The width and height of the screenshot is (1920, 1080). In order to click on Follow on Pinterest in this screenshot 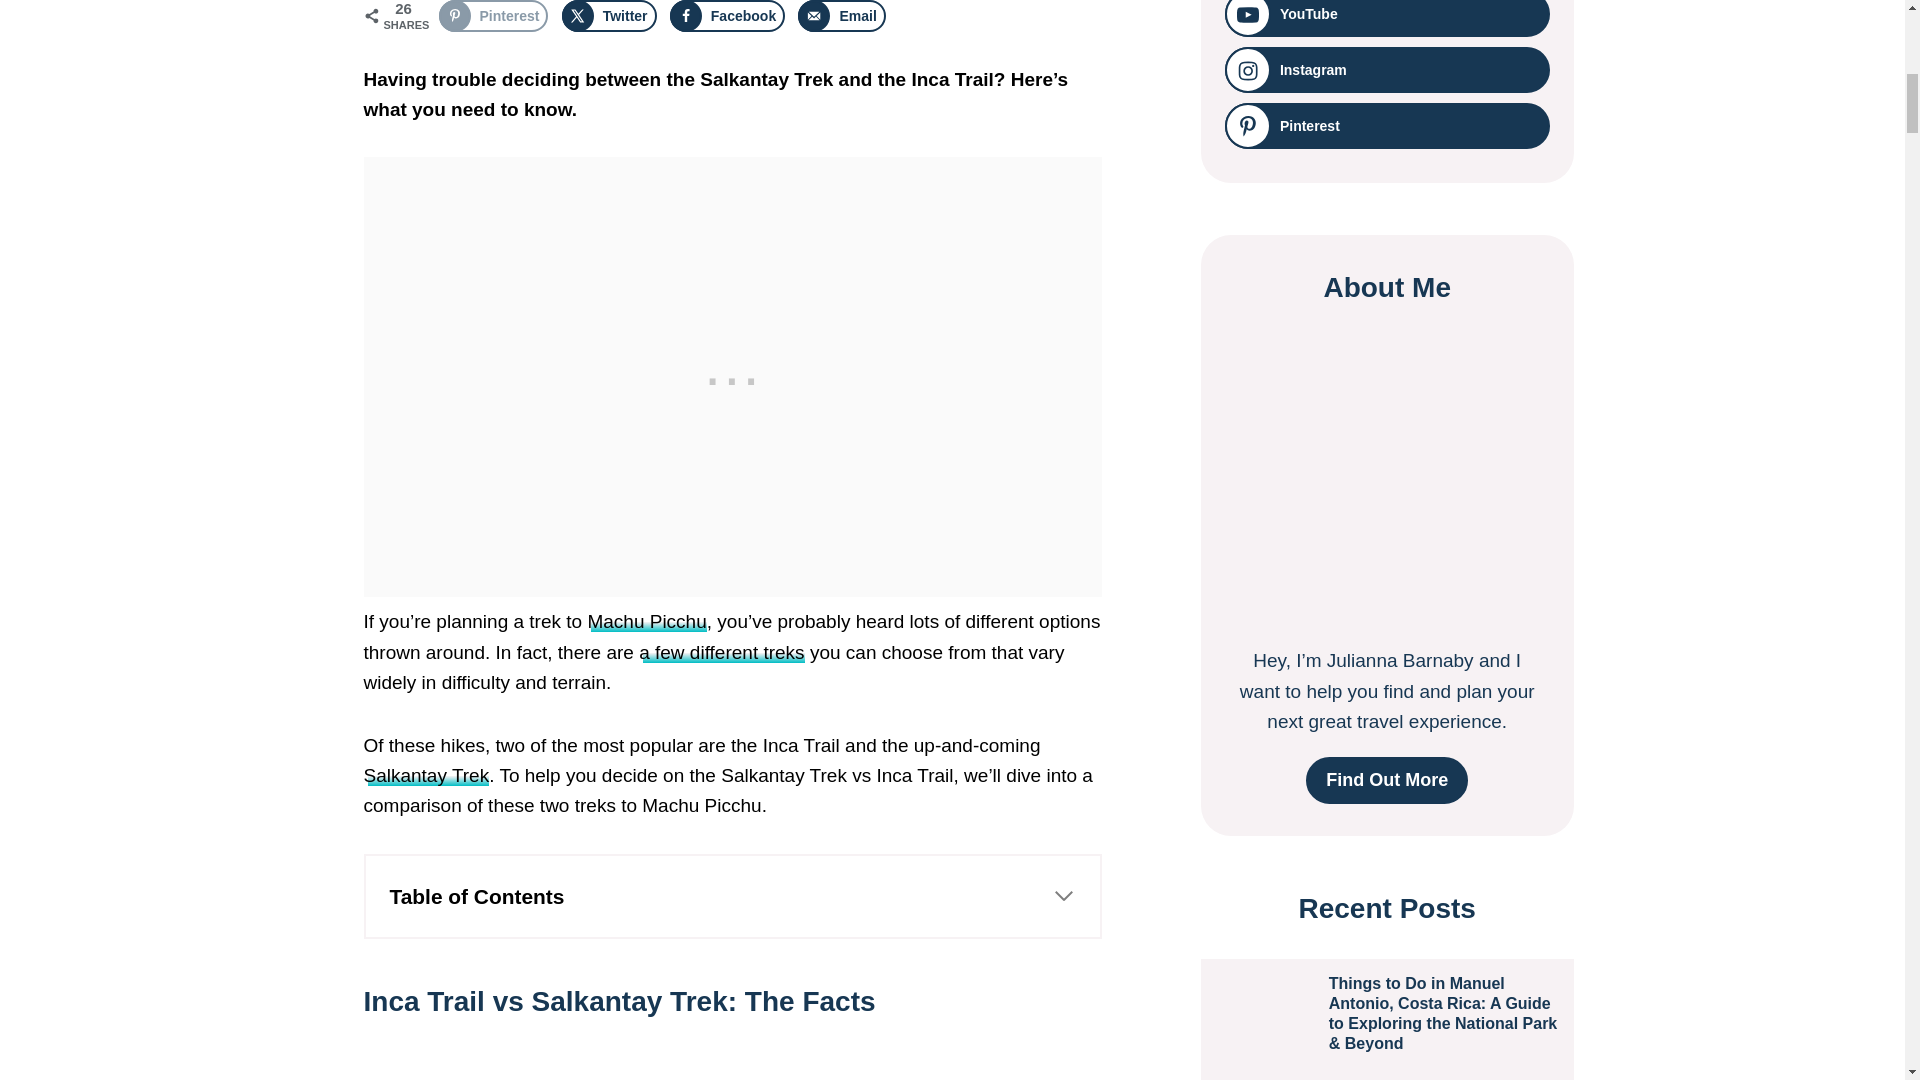, I will do `click(1386, 126)`.